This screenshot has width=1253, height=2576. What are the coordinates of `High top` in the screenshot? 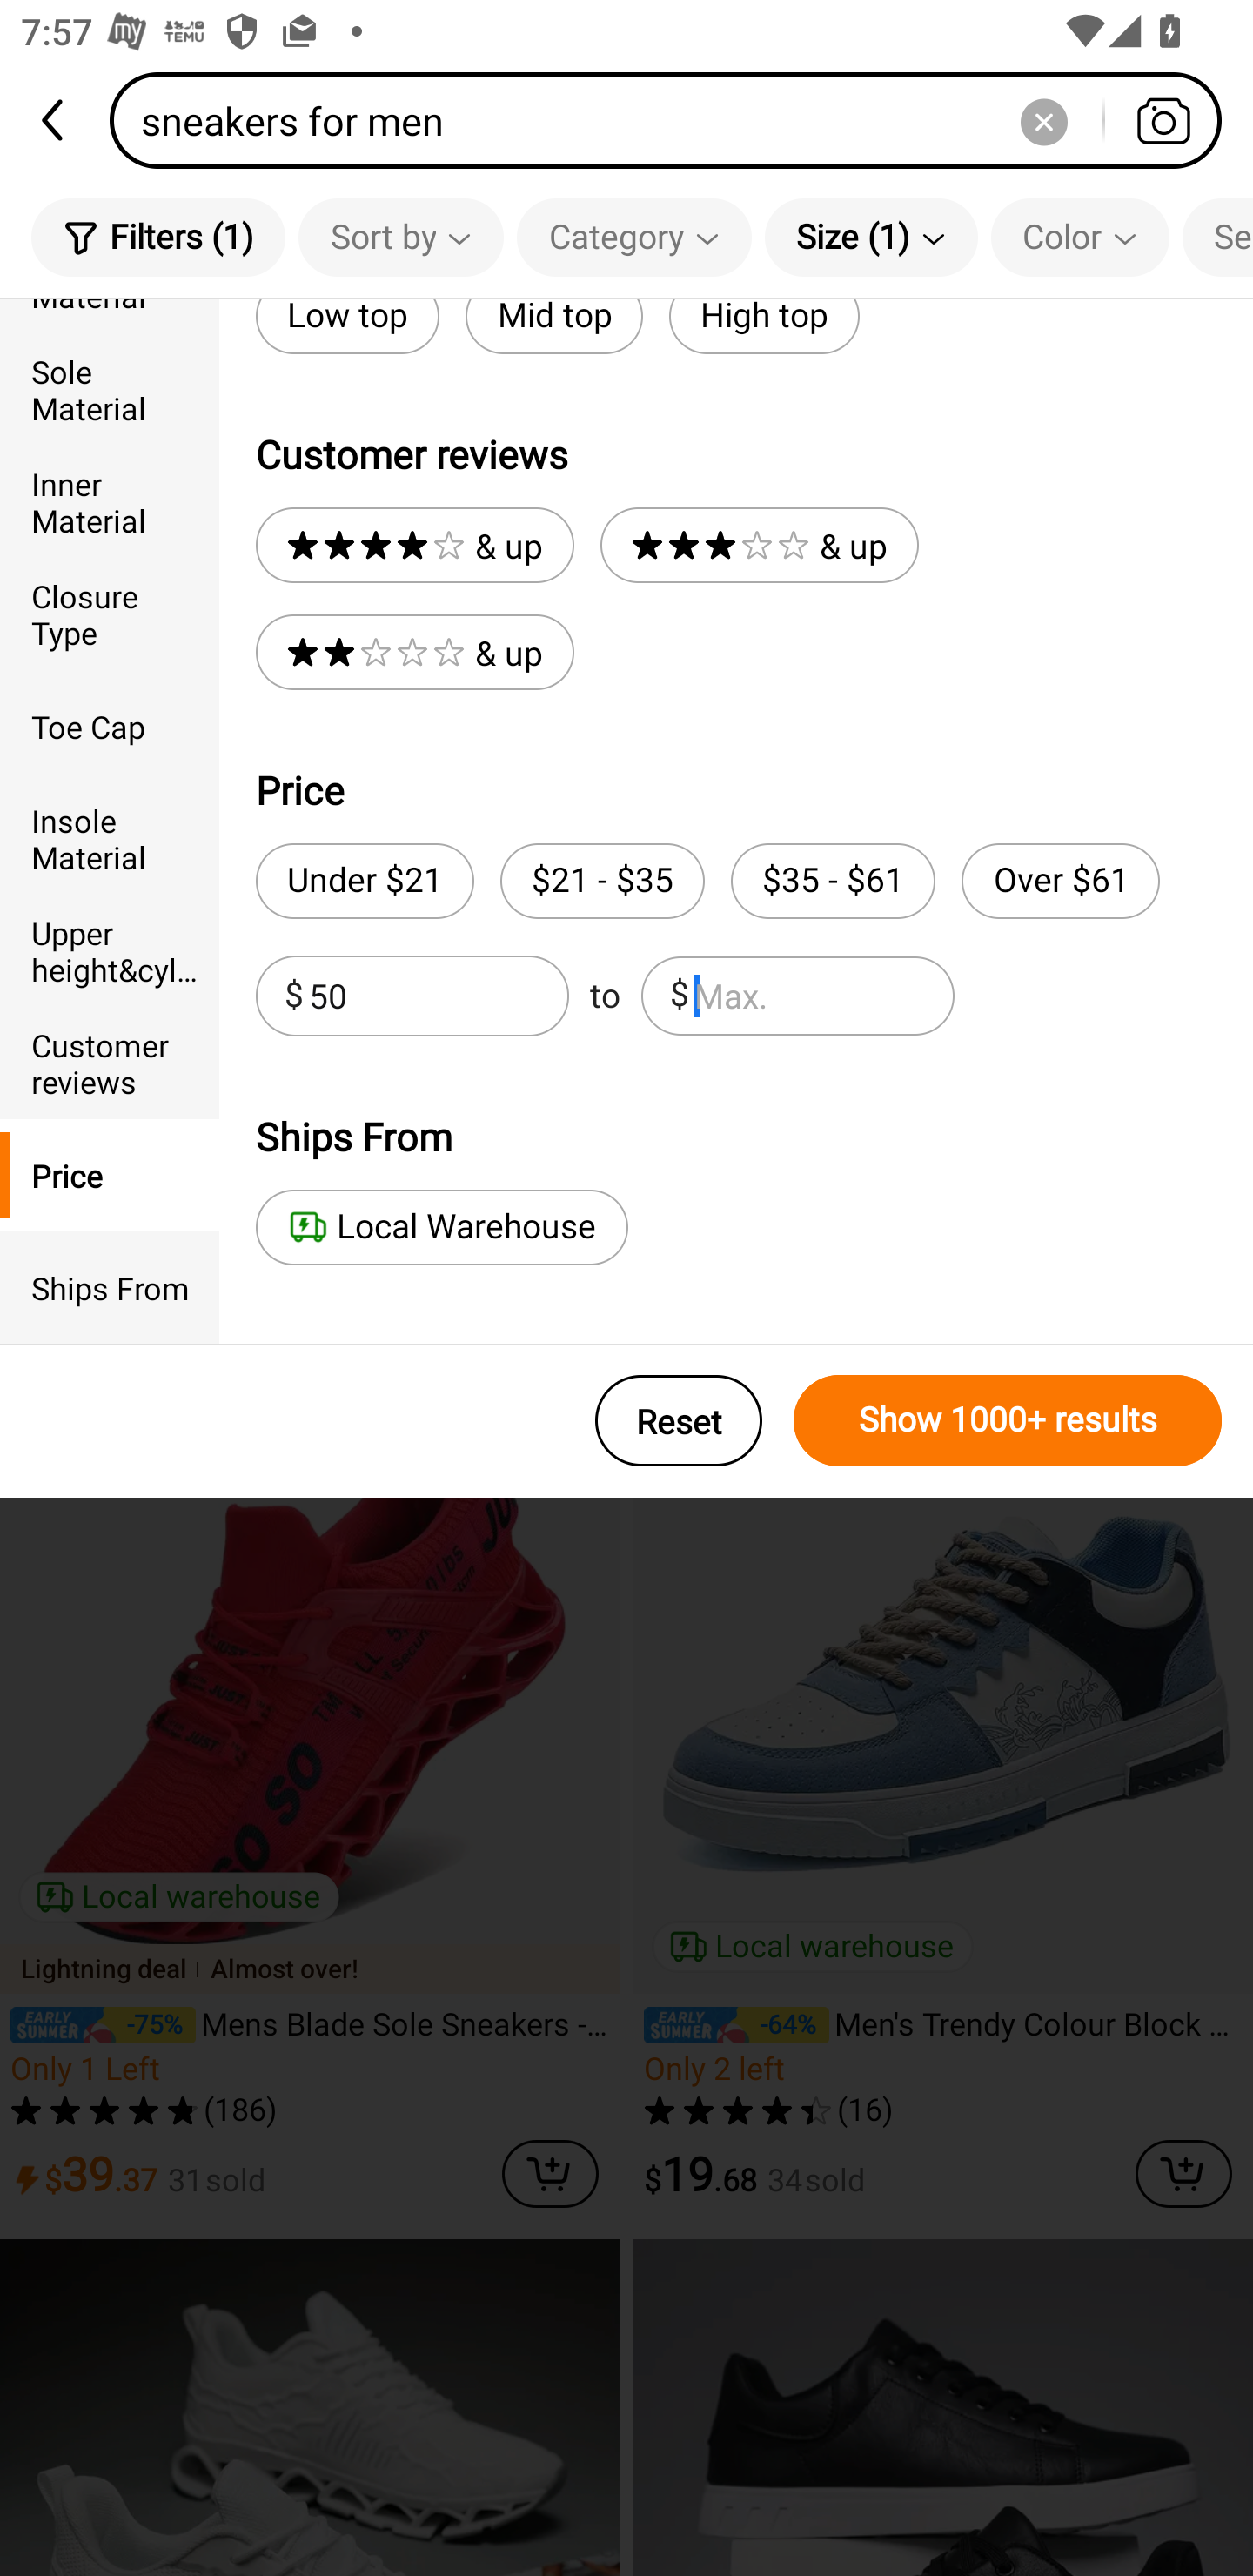 It's located at (764, 327).